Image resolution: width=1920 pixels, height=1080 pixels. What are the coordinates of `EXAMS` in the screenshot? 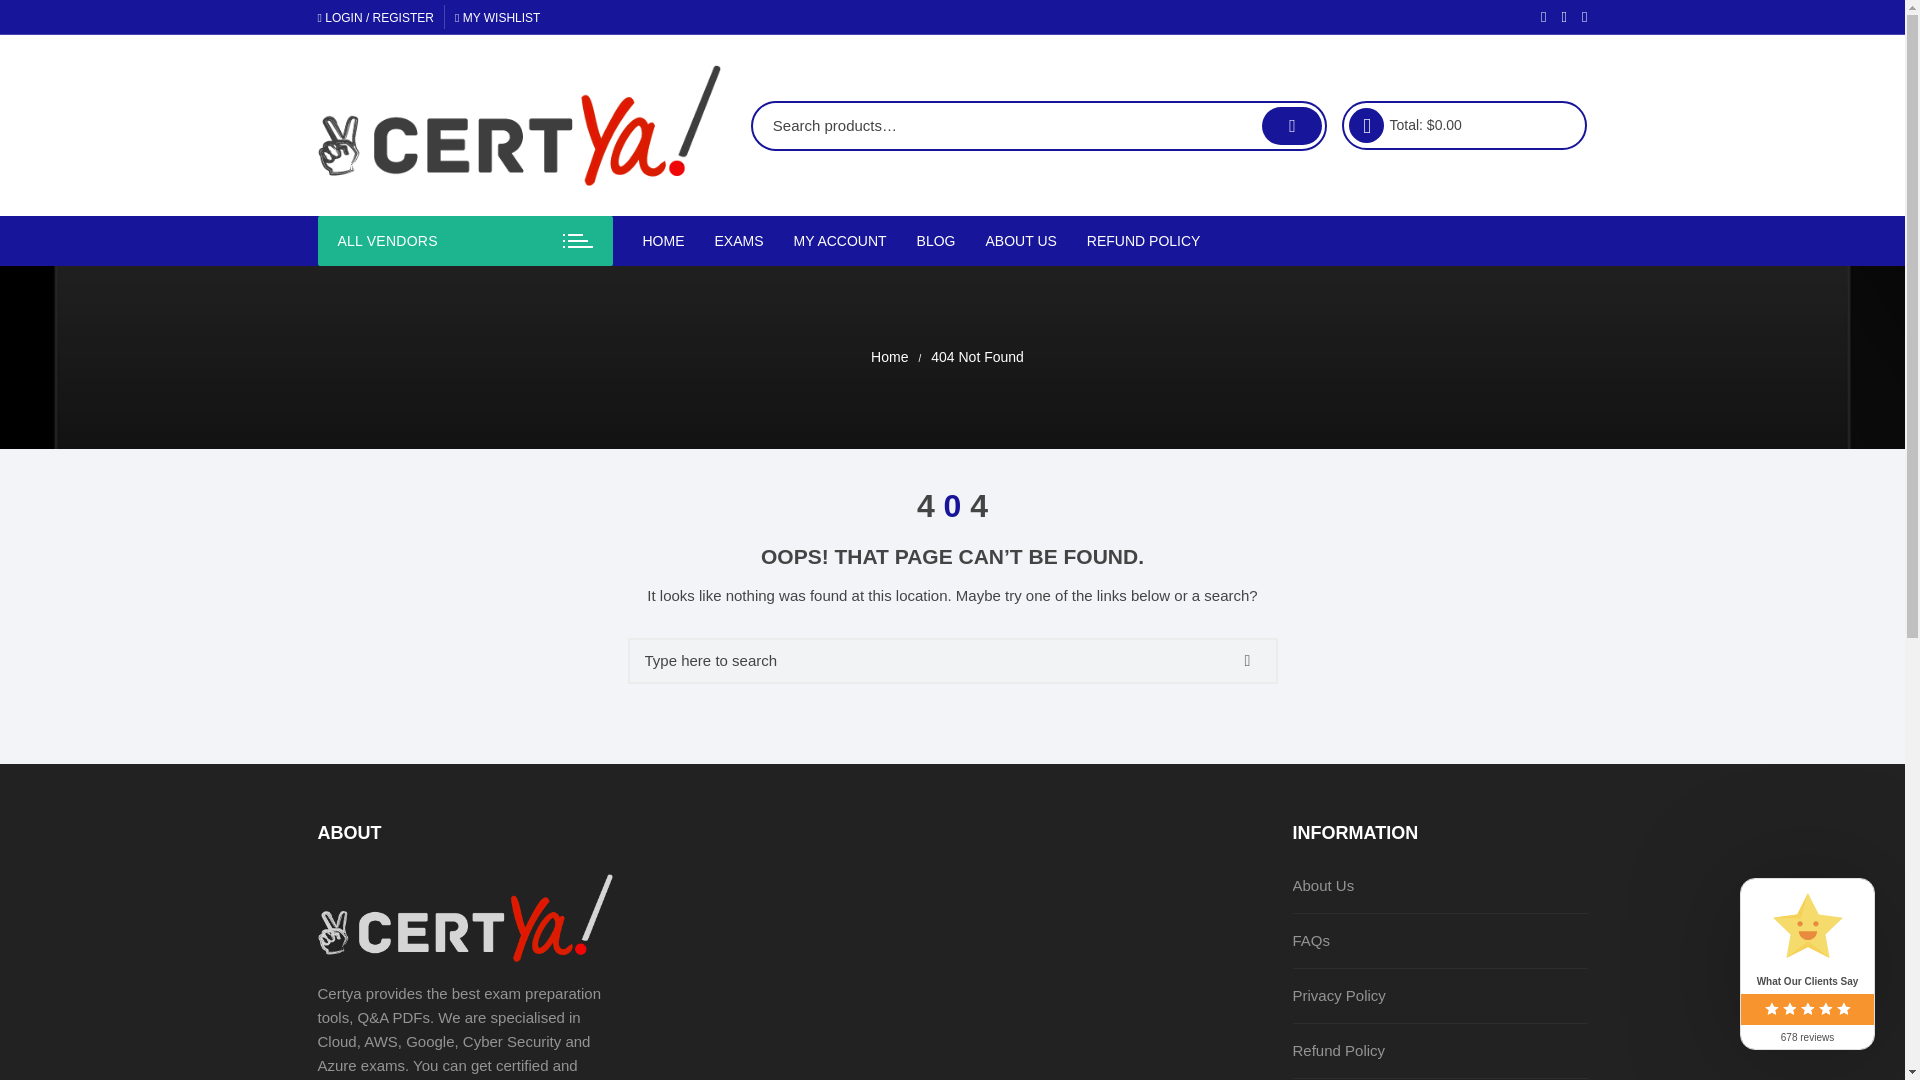 It's located at (740, 240).